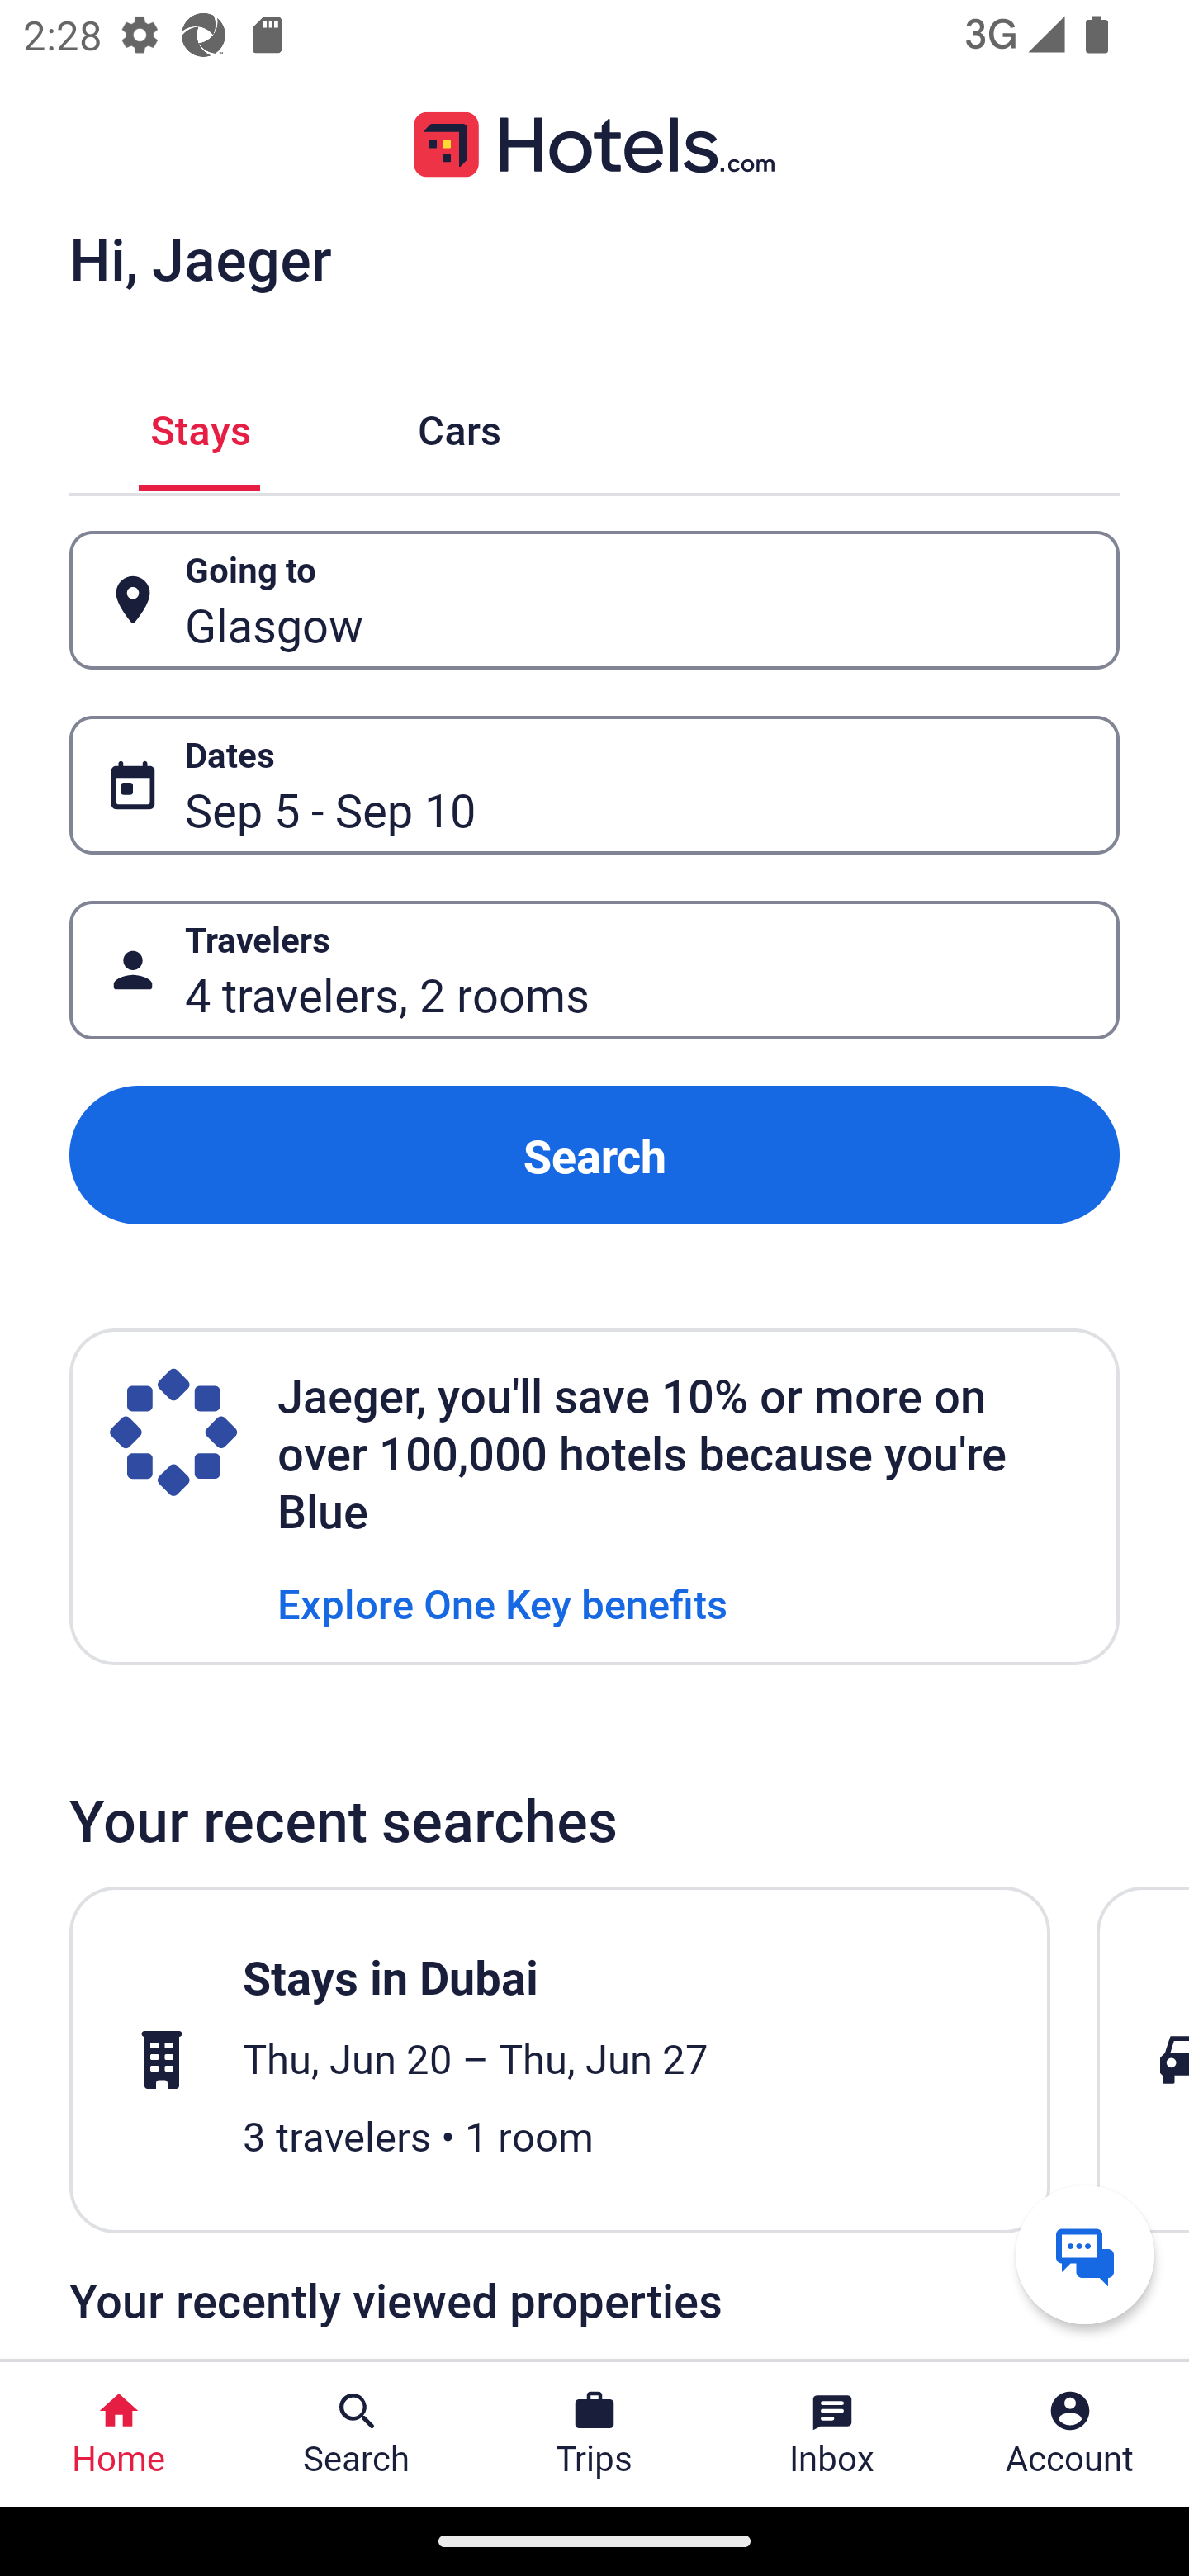 Image resolution: width=1189 pixels, height=2576 pixels. Describe the element at coordinates (200, 258) in the screenshot. I see `Hi, Jaeger` at that location.